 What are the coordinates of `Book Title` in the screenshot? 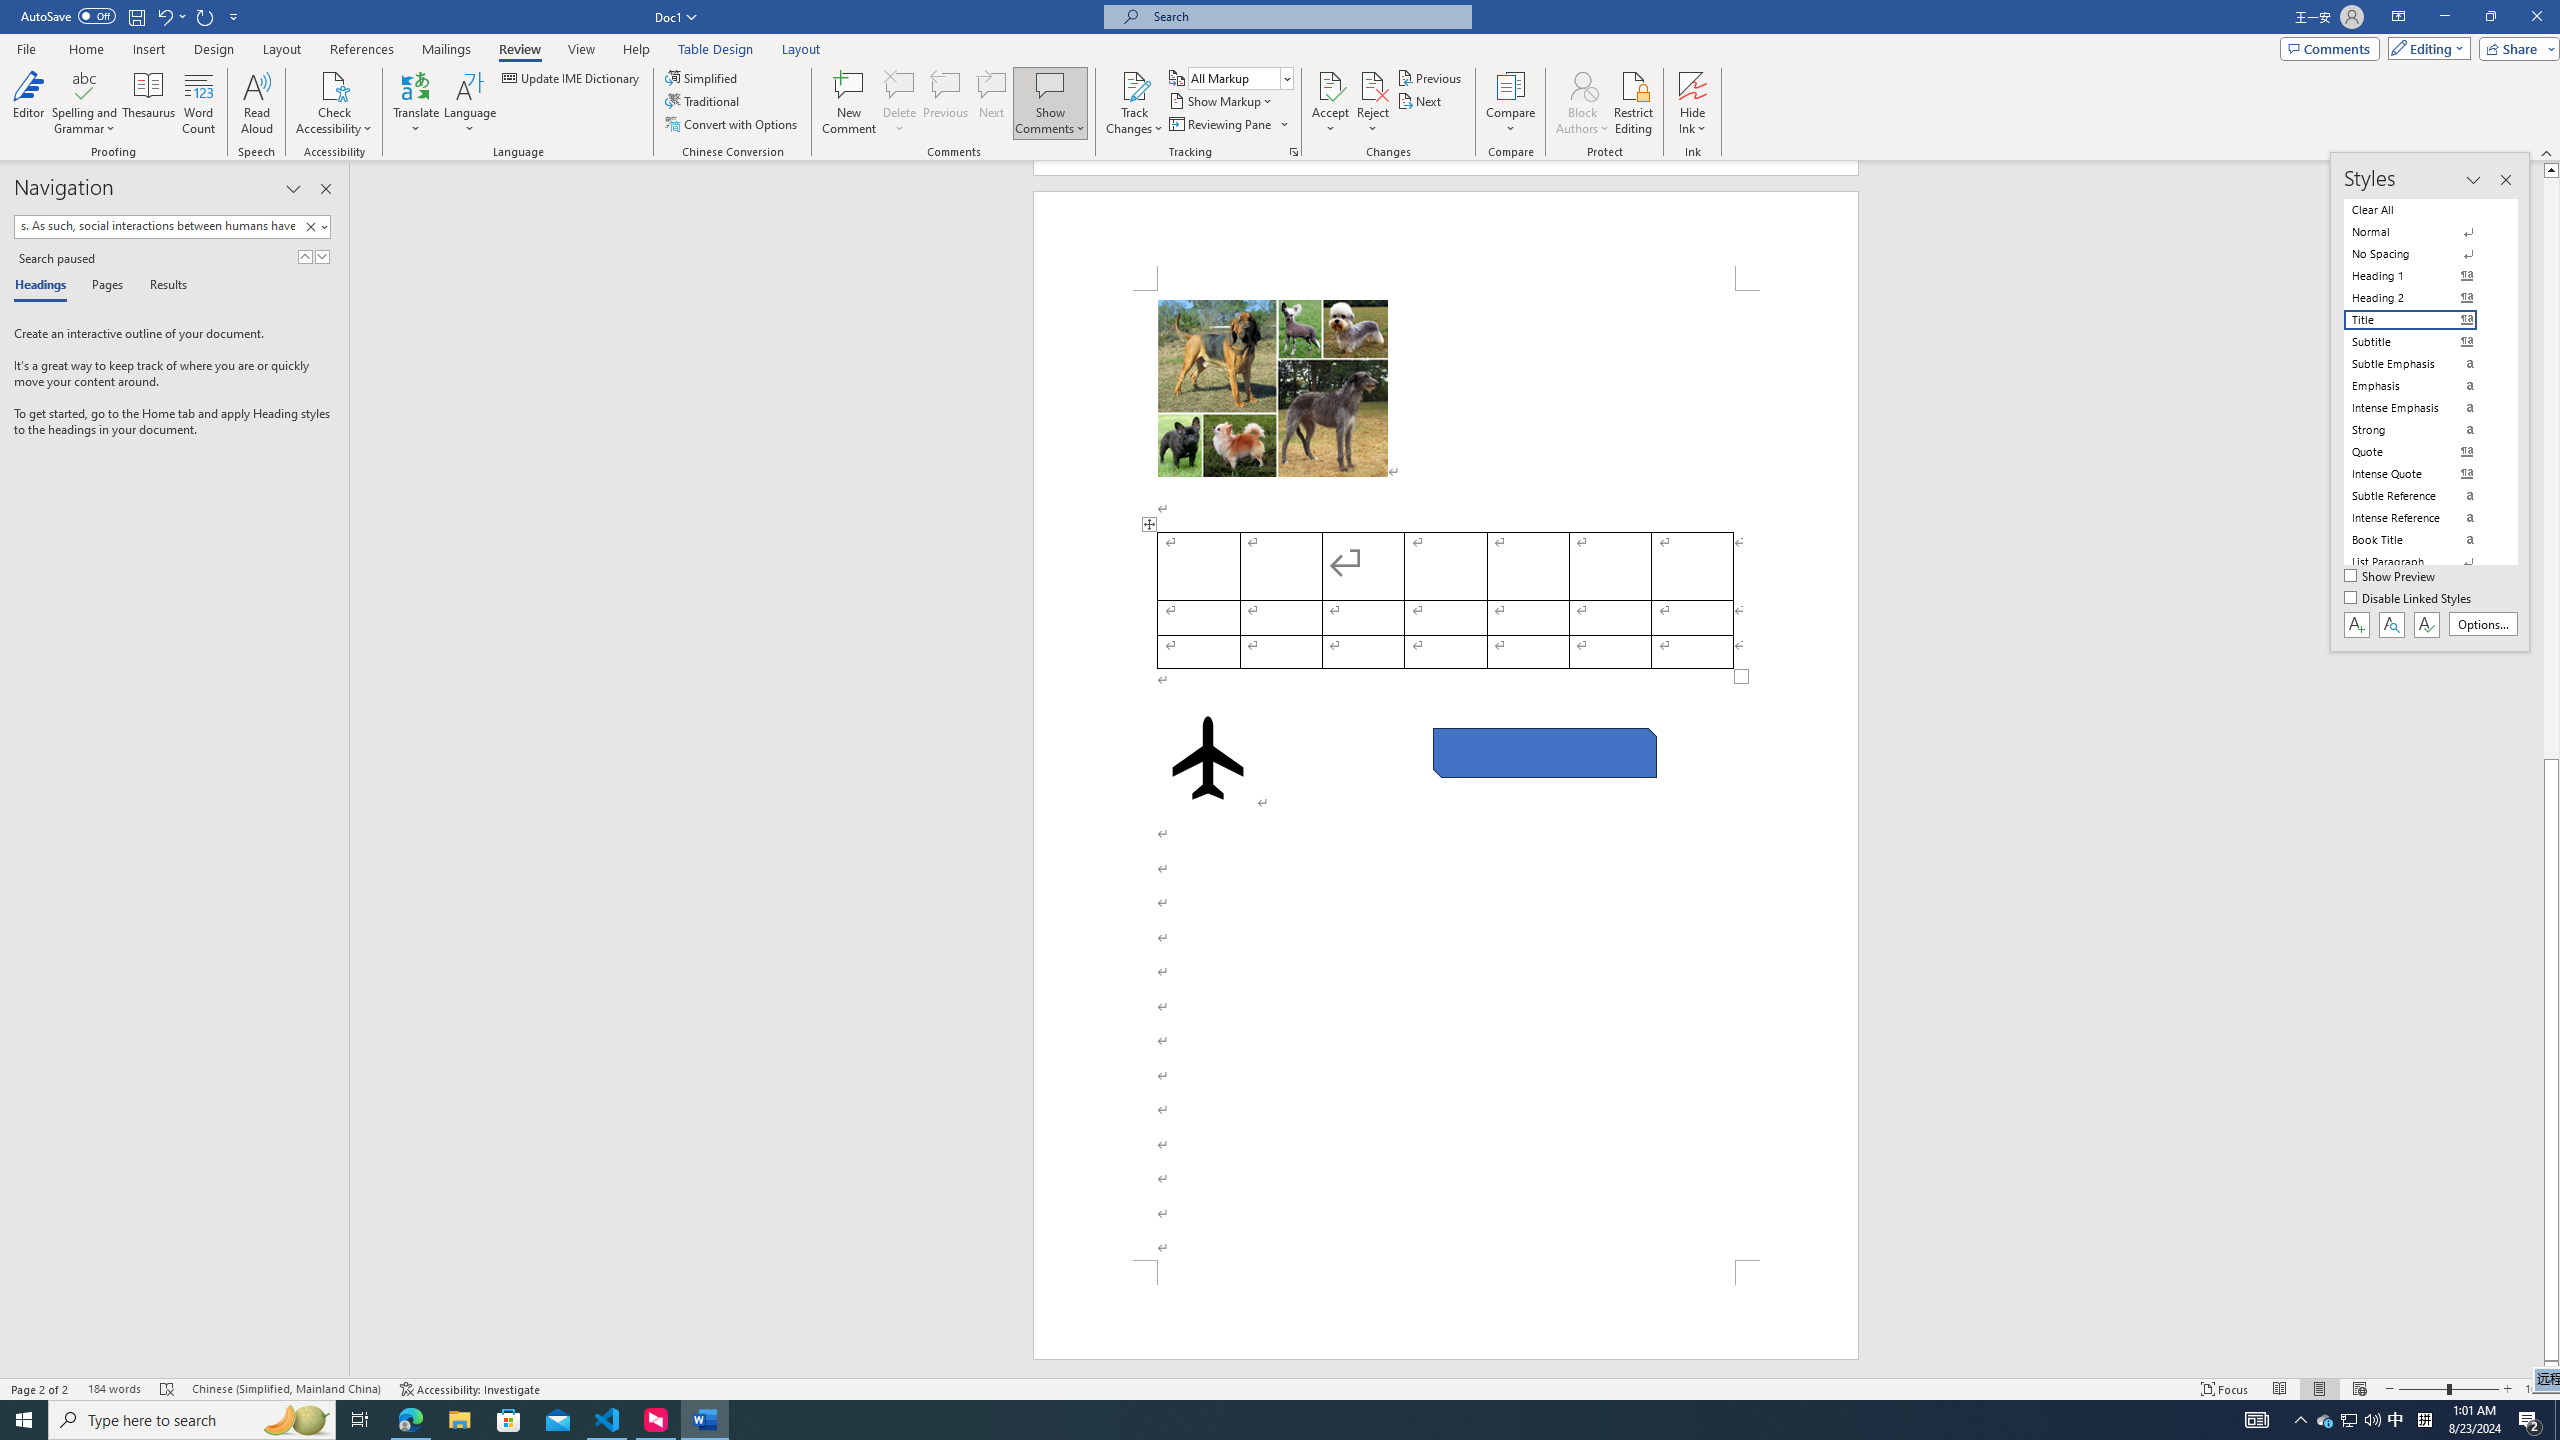 It's located at (2422, 540).